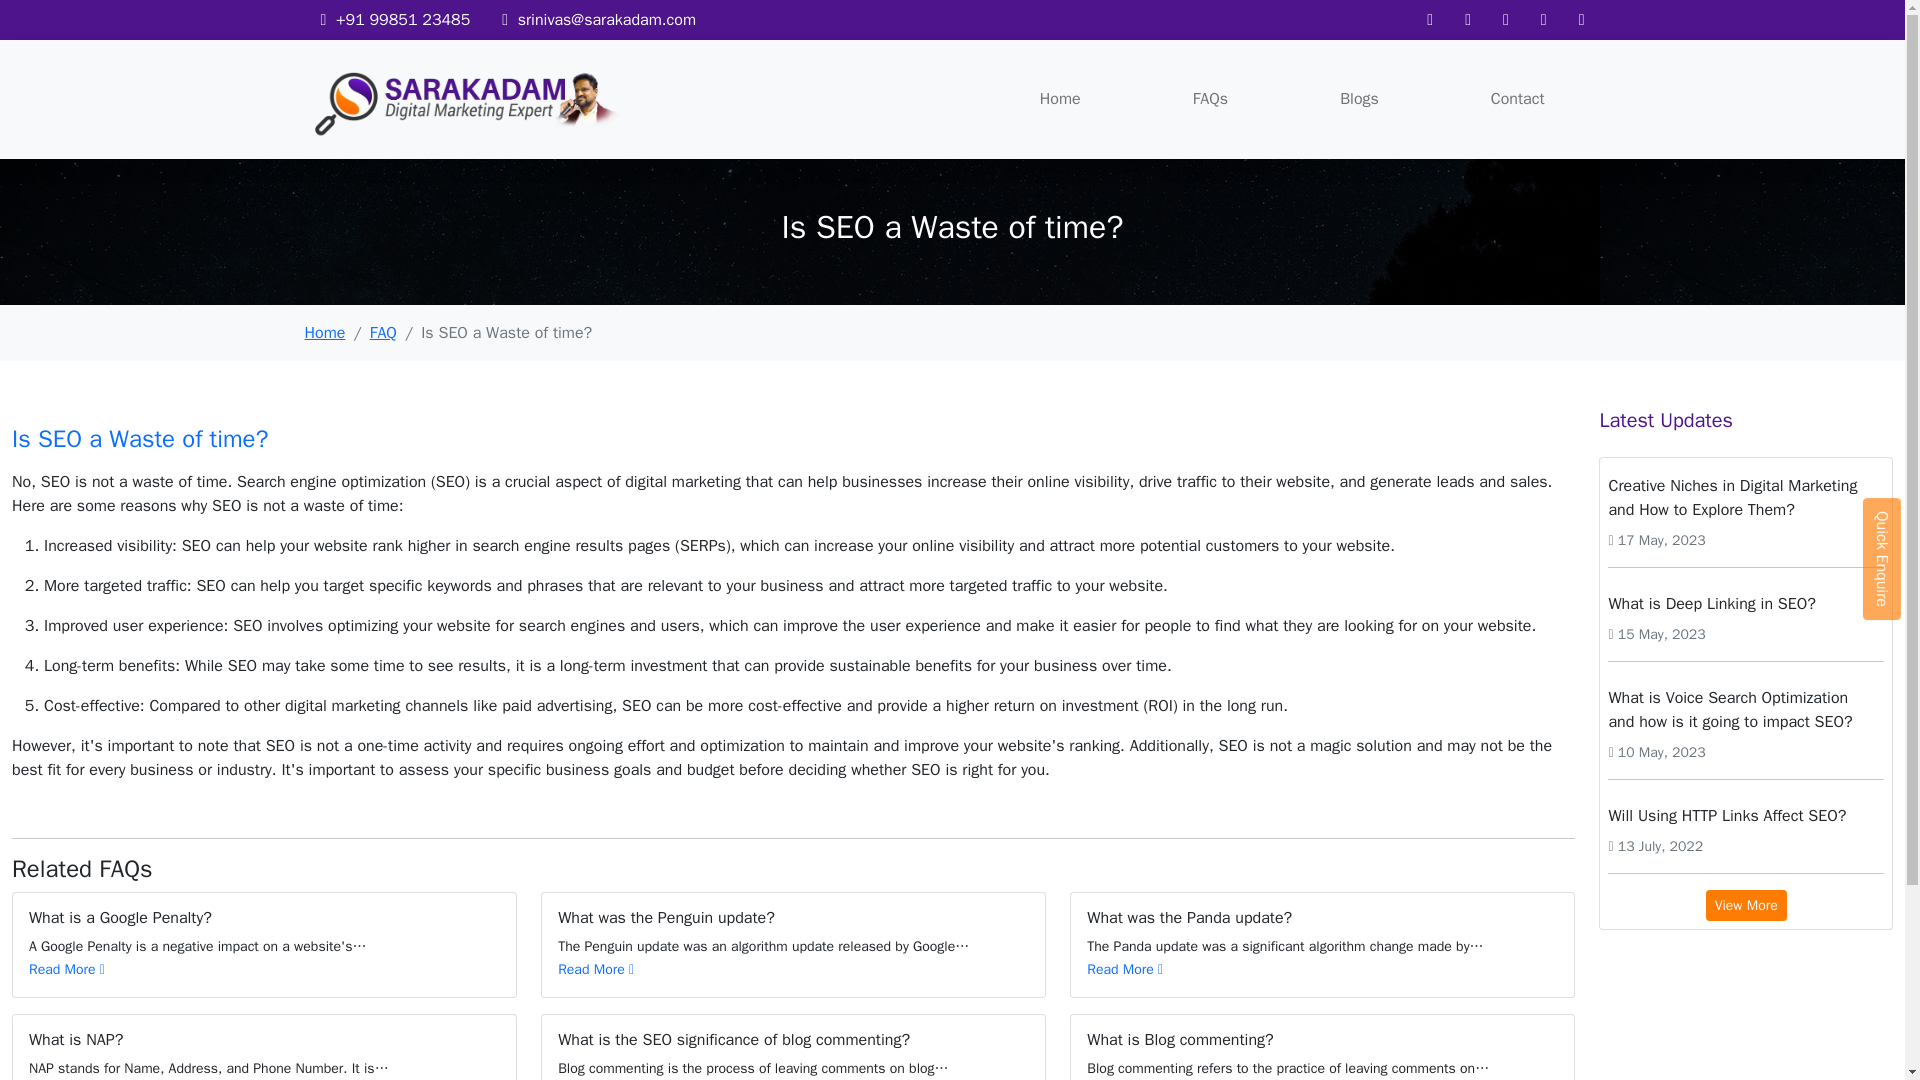 The height and width of the screenshot is (1080, 1920). I want to click on What is Deep Linking in SEO?, so click(1746, 604).